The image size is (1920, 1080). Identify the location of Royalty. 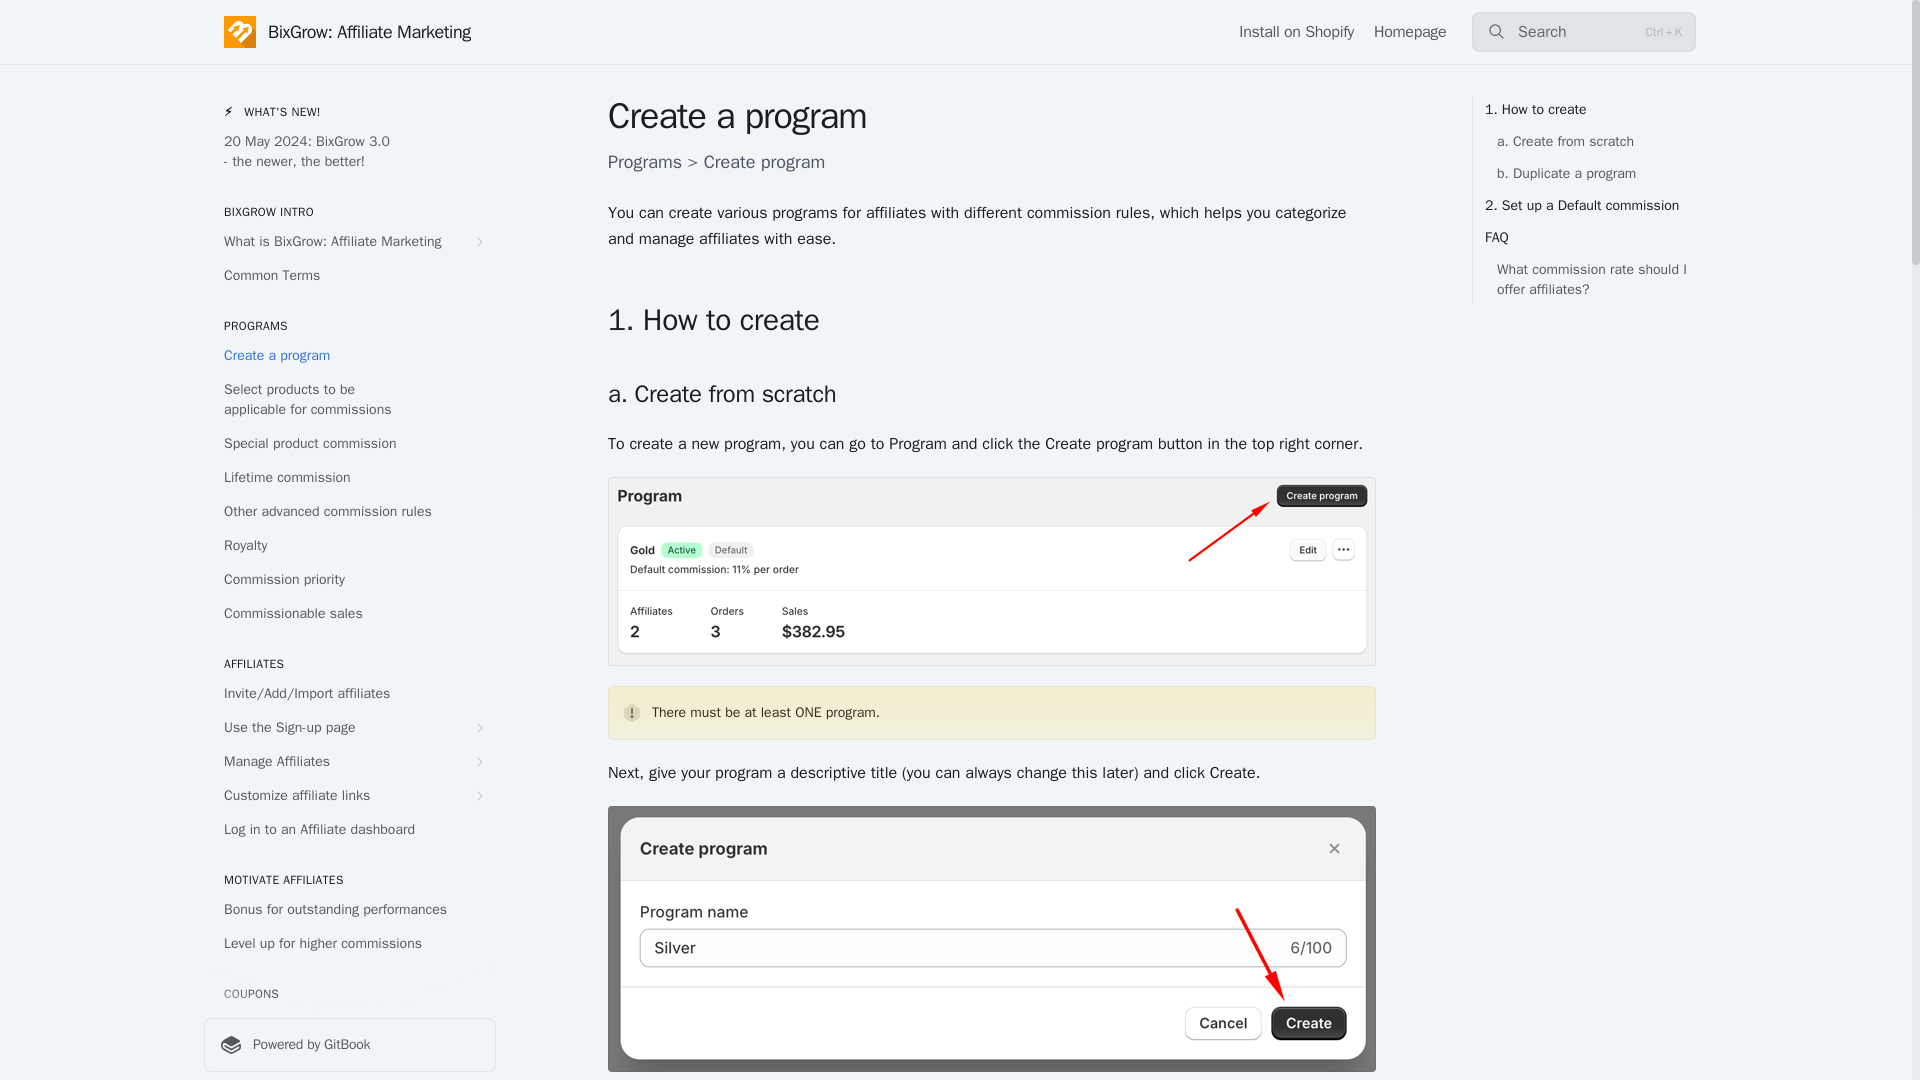
(349, 546).